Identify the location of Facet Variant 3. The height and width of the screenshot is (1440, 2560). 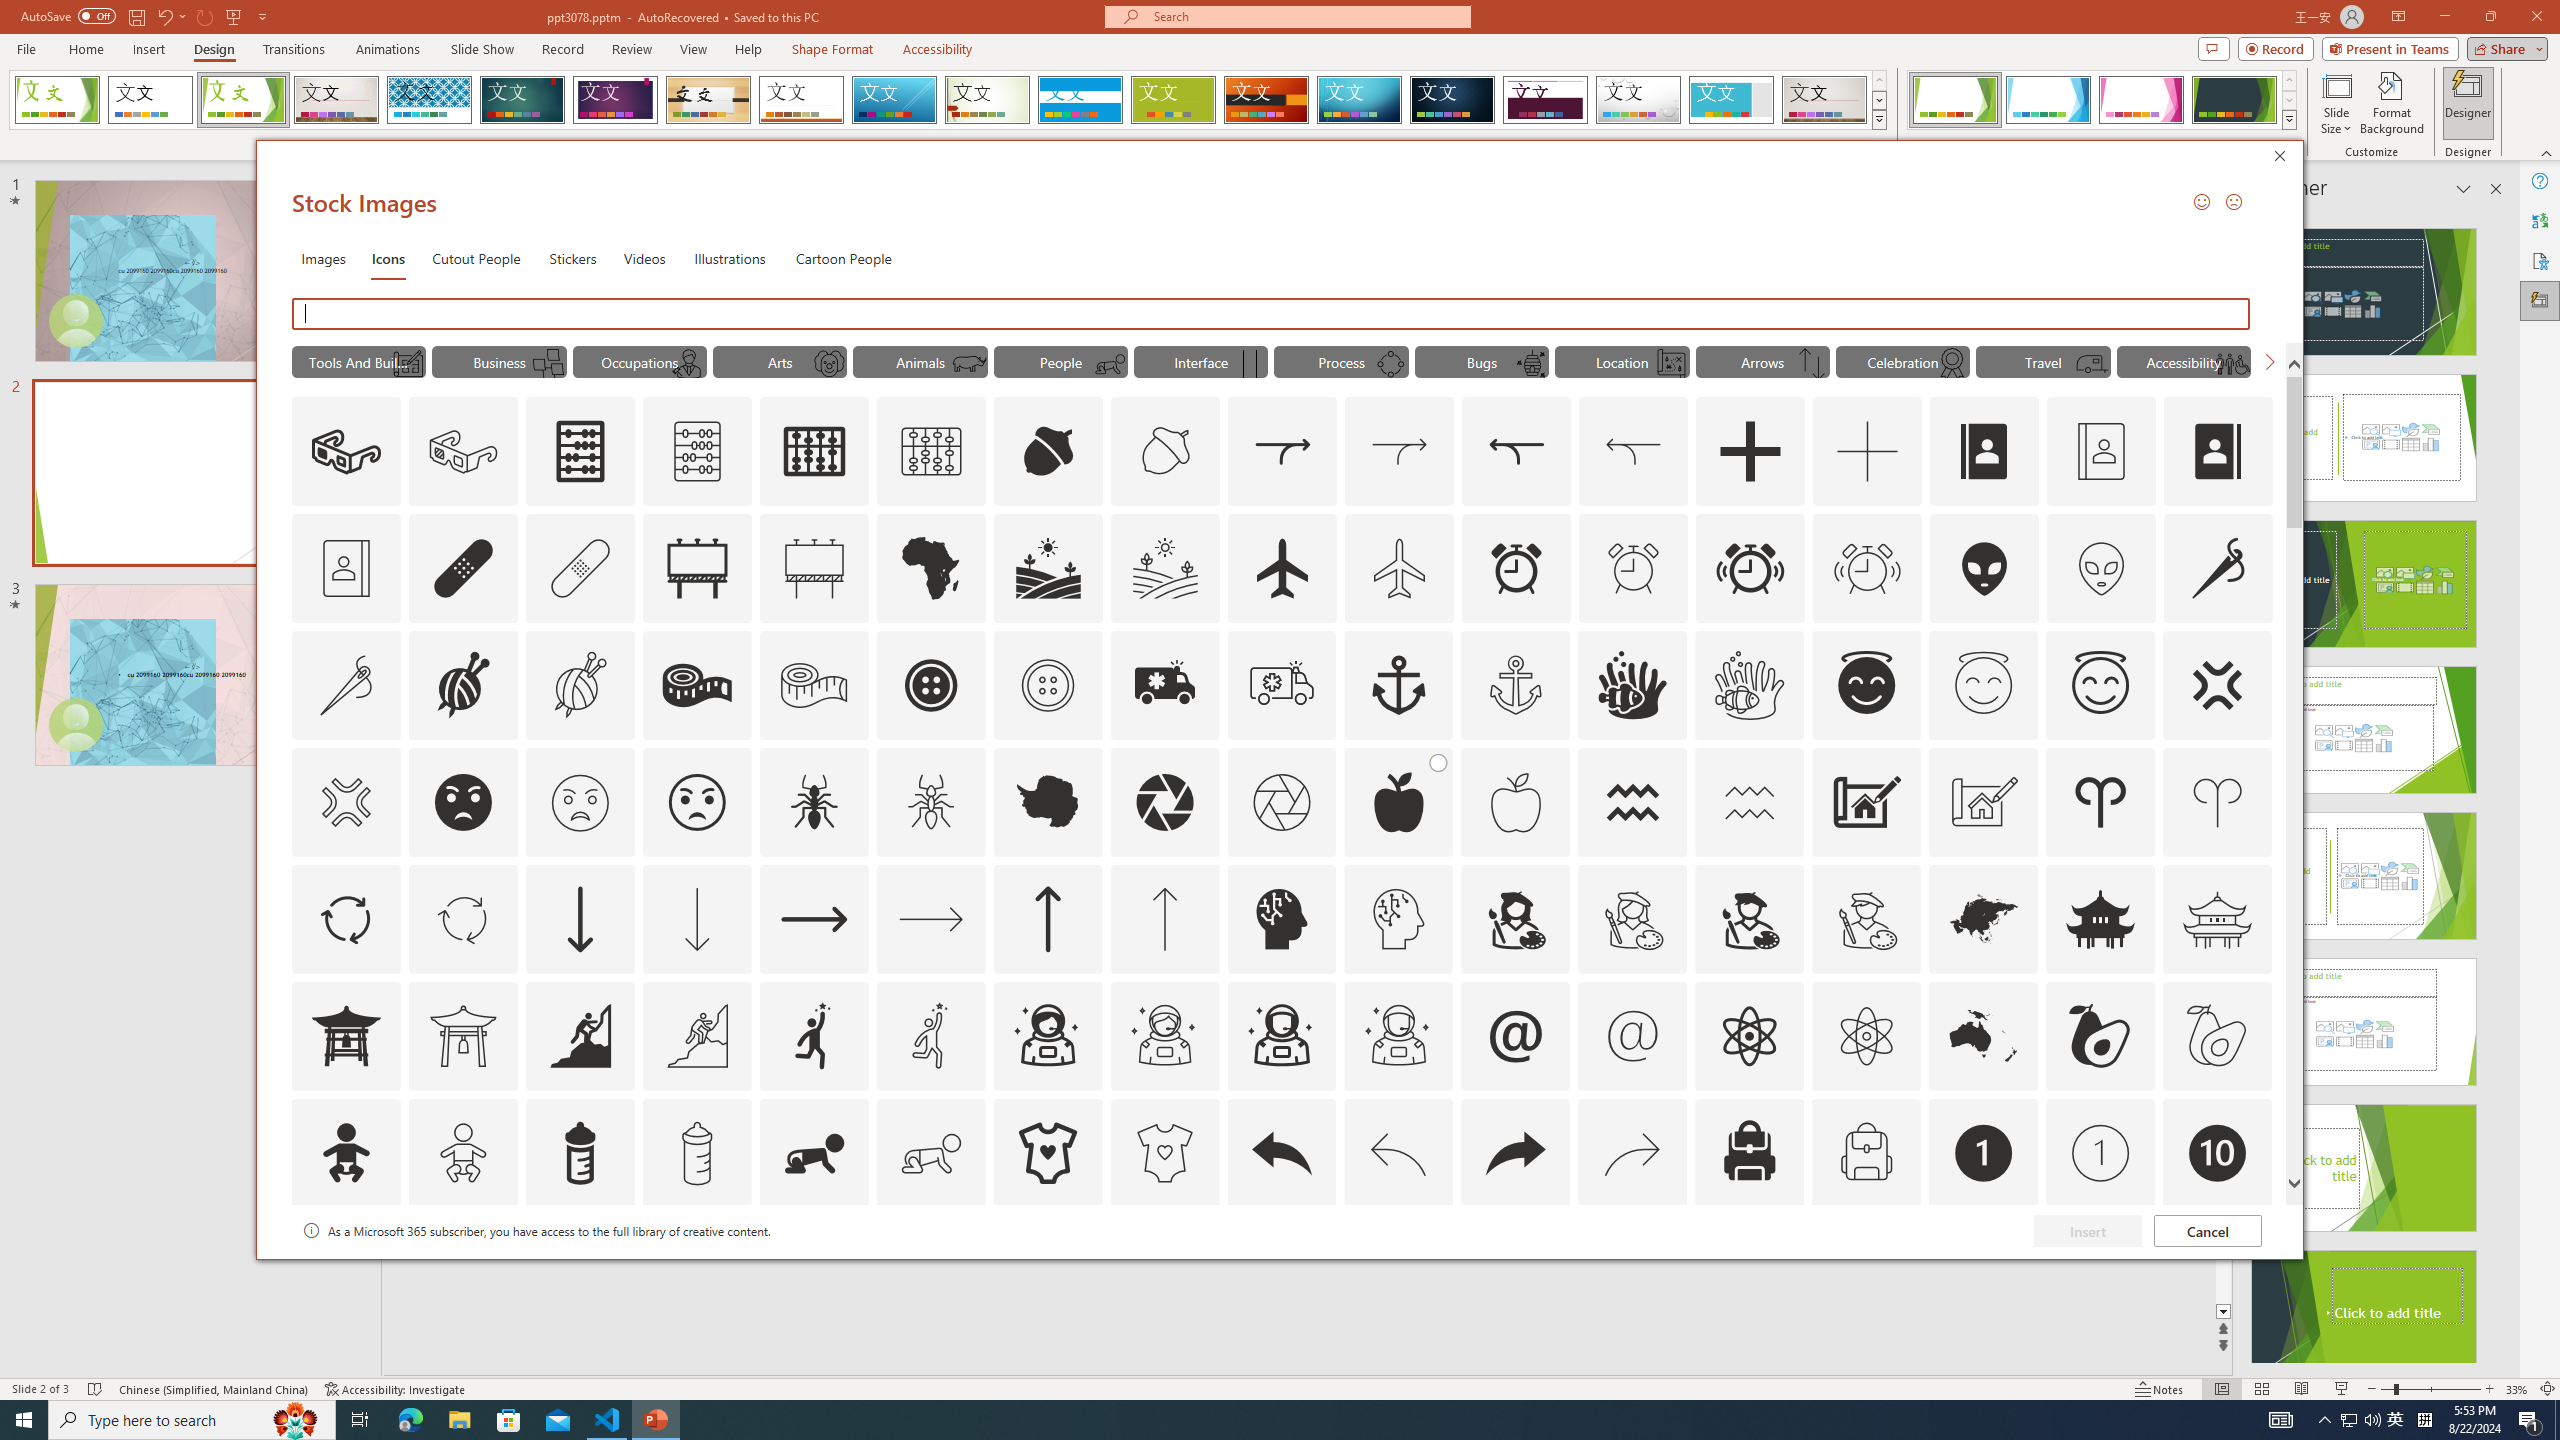
(2141, 100).